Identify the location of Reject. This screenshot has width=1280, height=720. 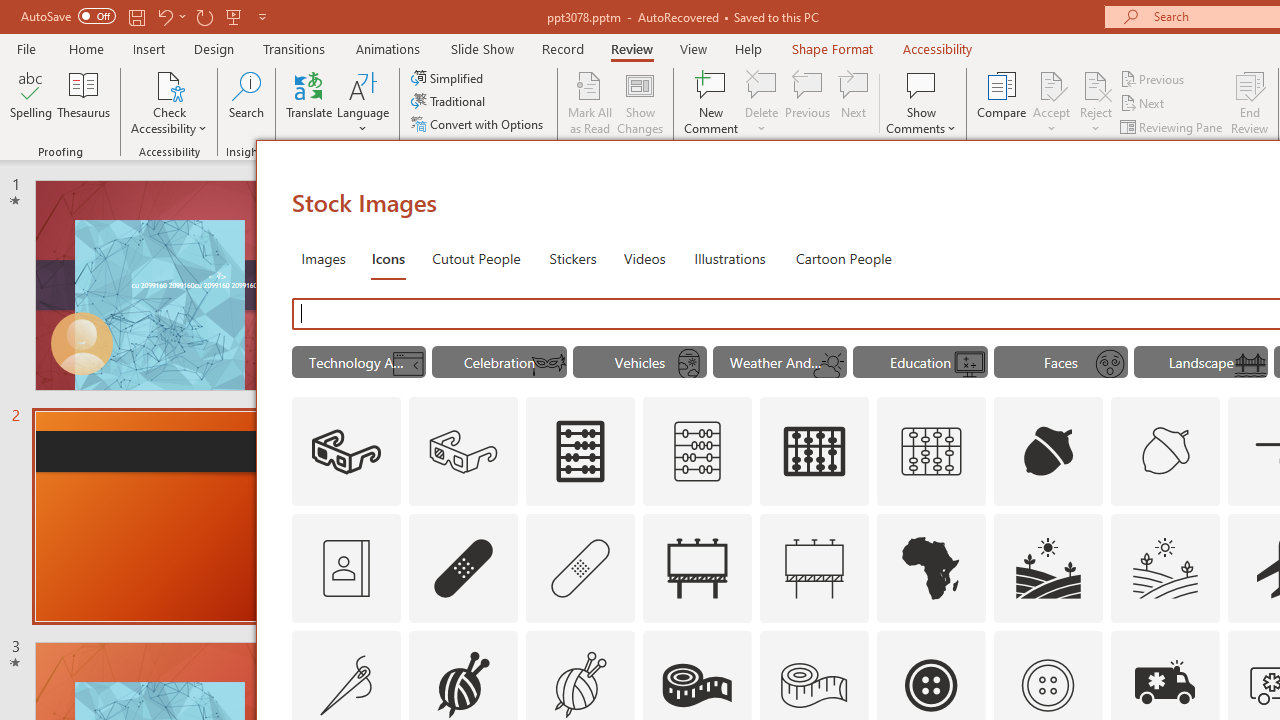
(1096, 102).